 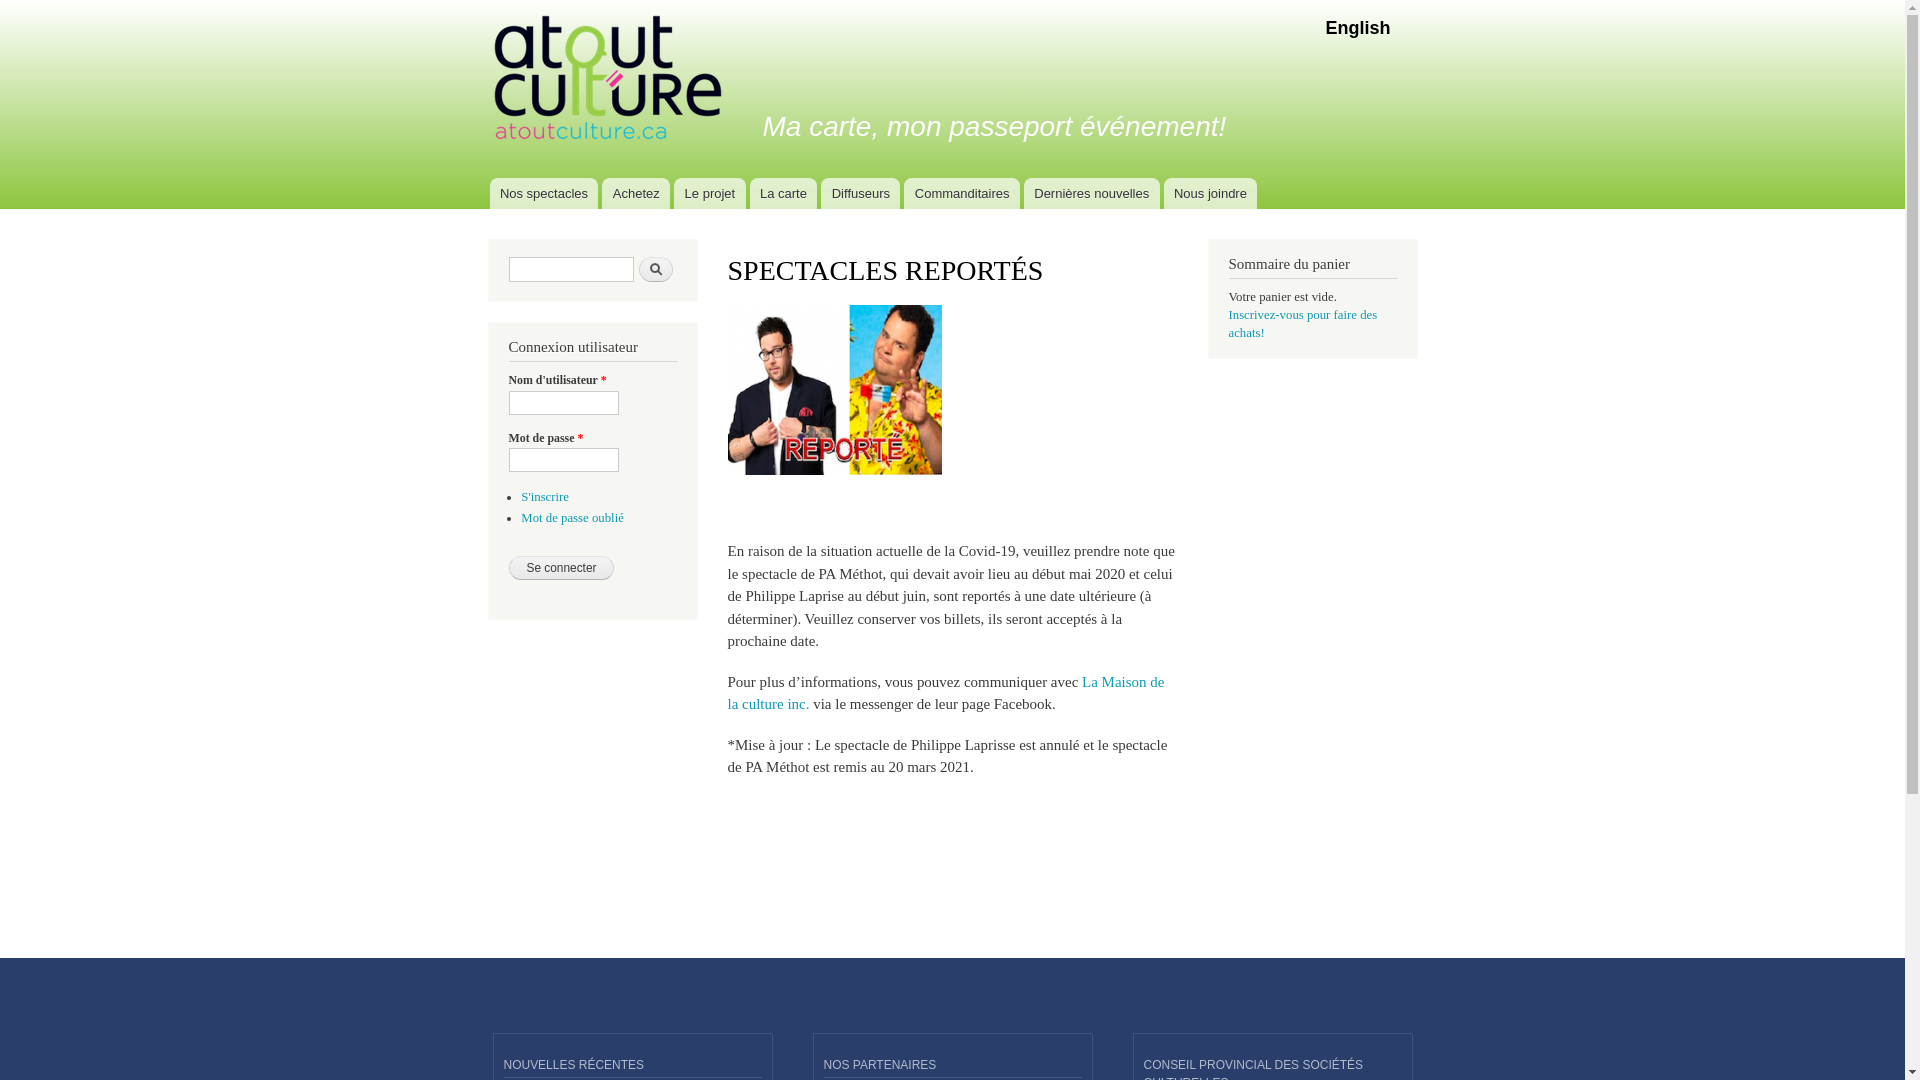 I want to click on Nous joindre, so click(x=1211, y=194).